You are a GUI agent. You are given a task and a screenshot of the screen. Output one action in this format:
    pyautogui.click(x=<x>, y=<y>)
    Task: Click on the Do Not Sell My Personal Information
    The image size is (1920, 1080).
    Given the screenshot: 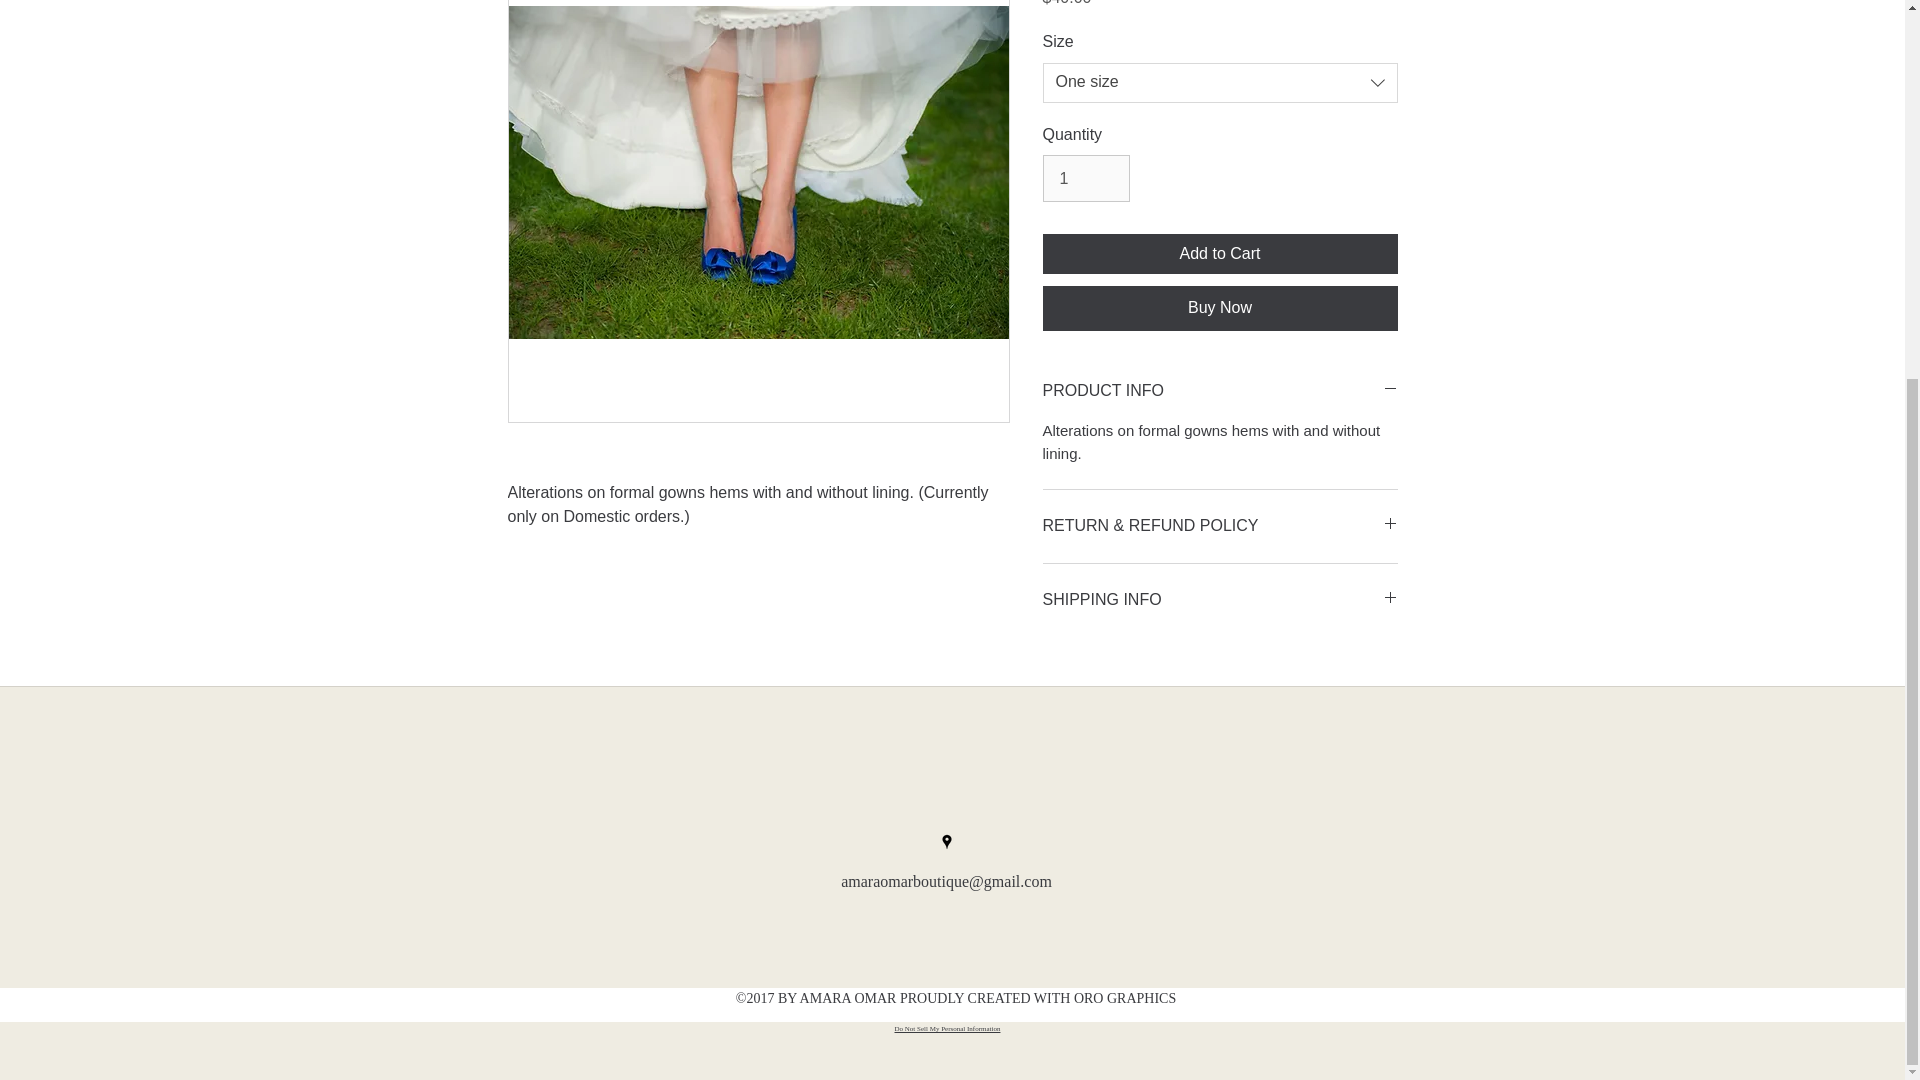 What is the action you would take?
    pyautogui.click(x=947, y=1029)
    